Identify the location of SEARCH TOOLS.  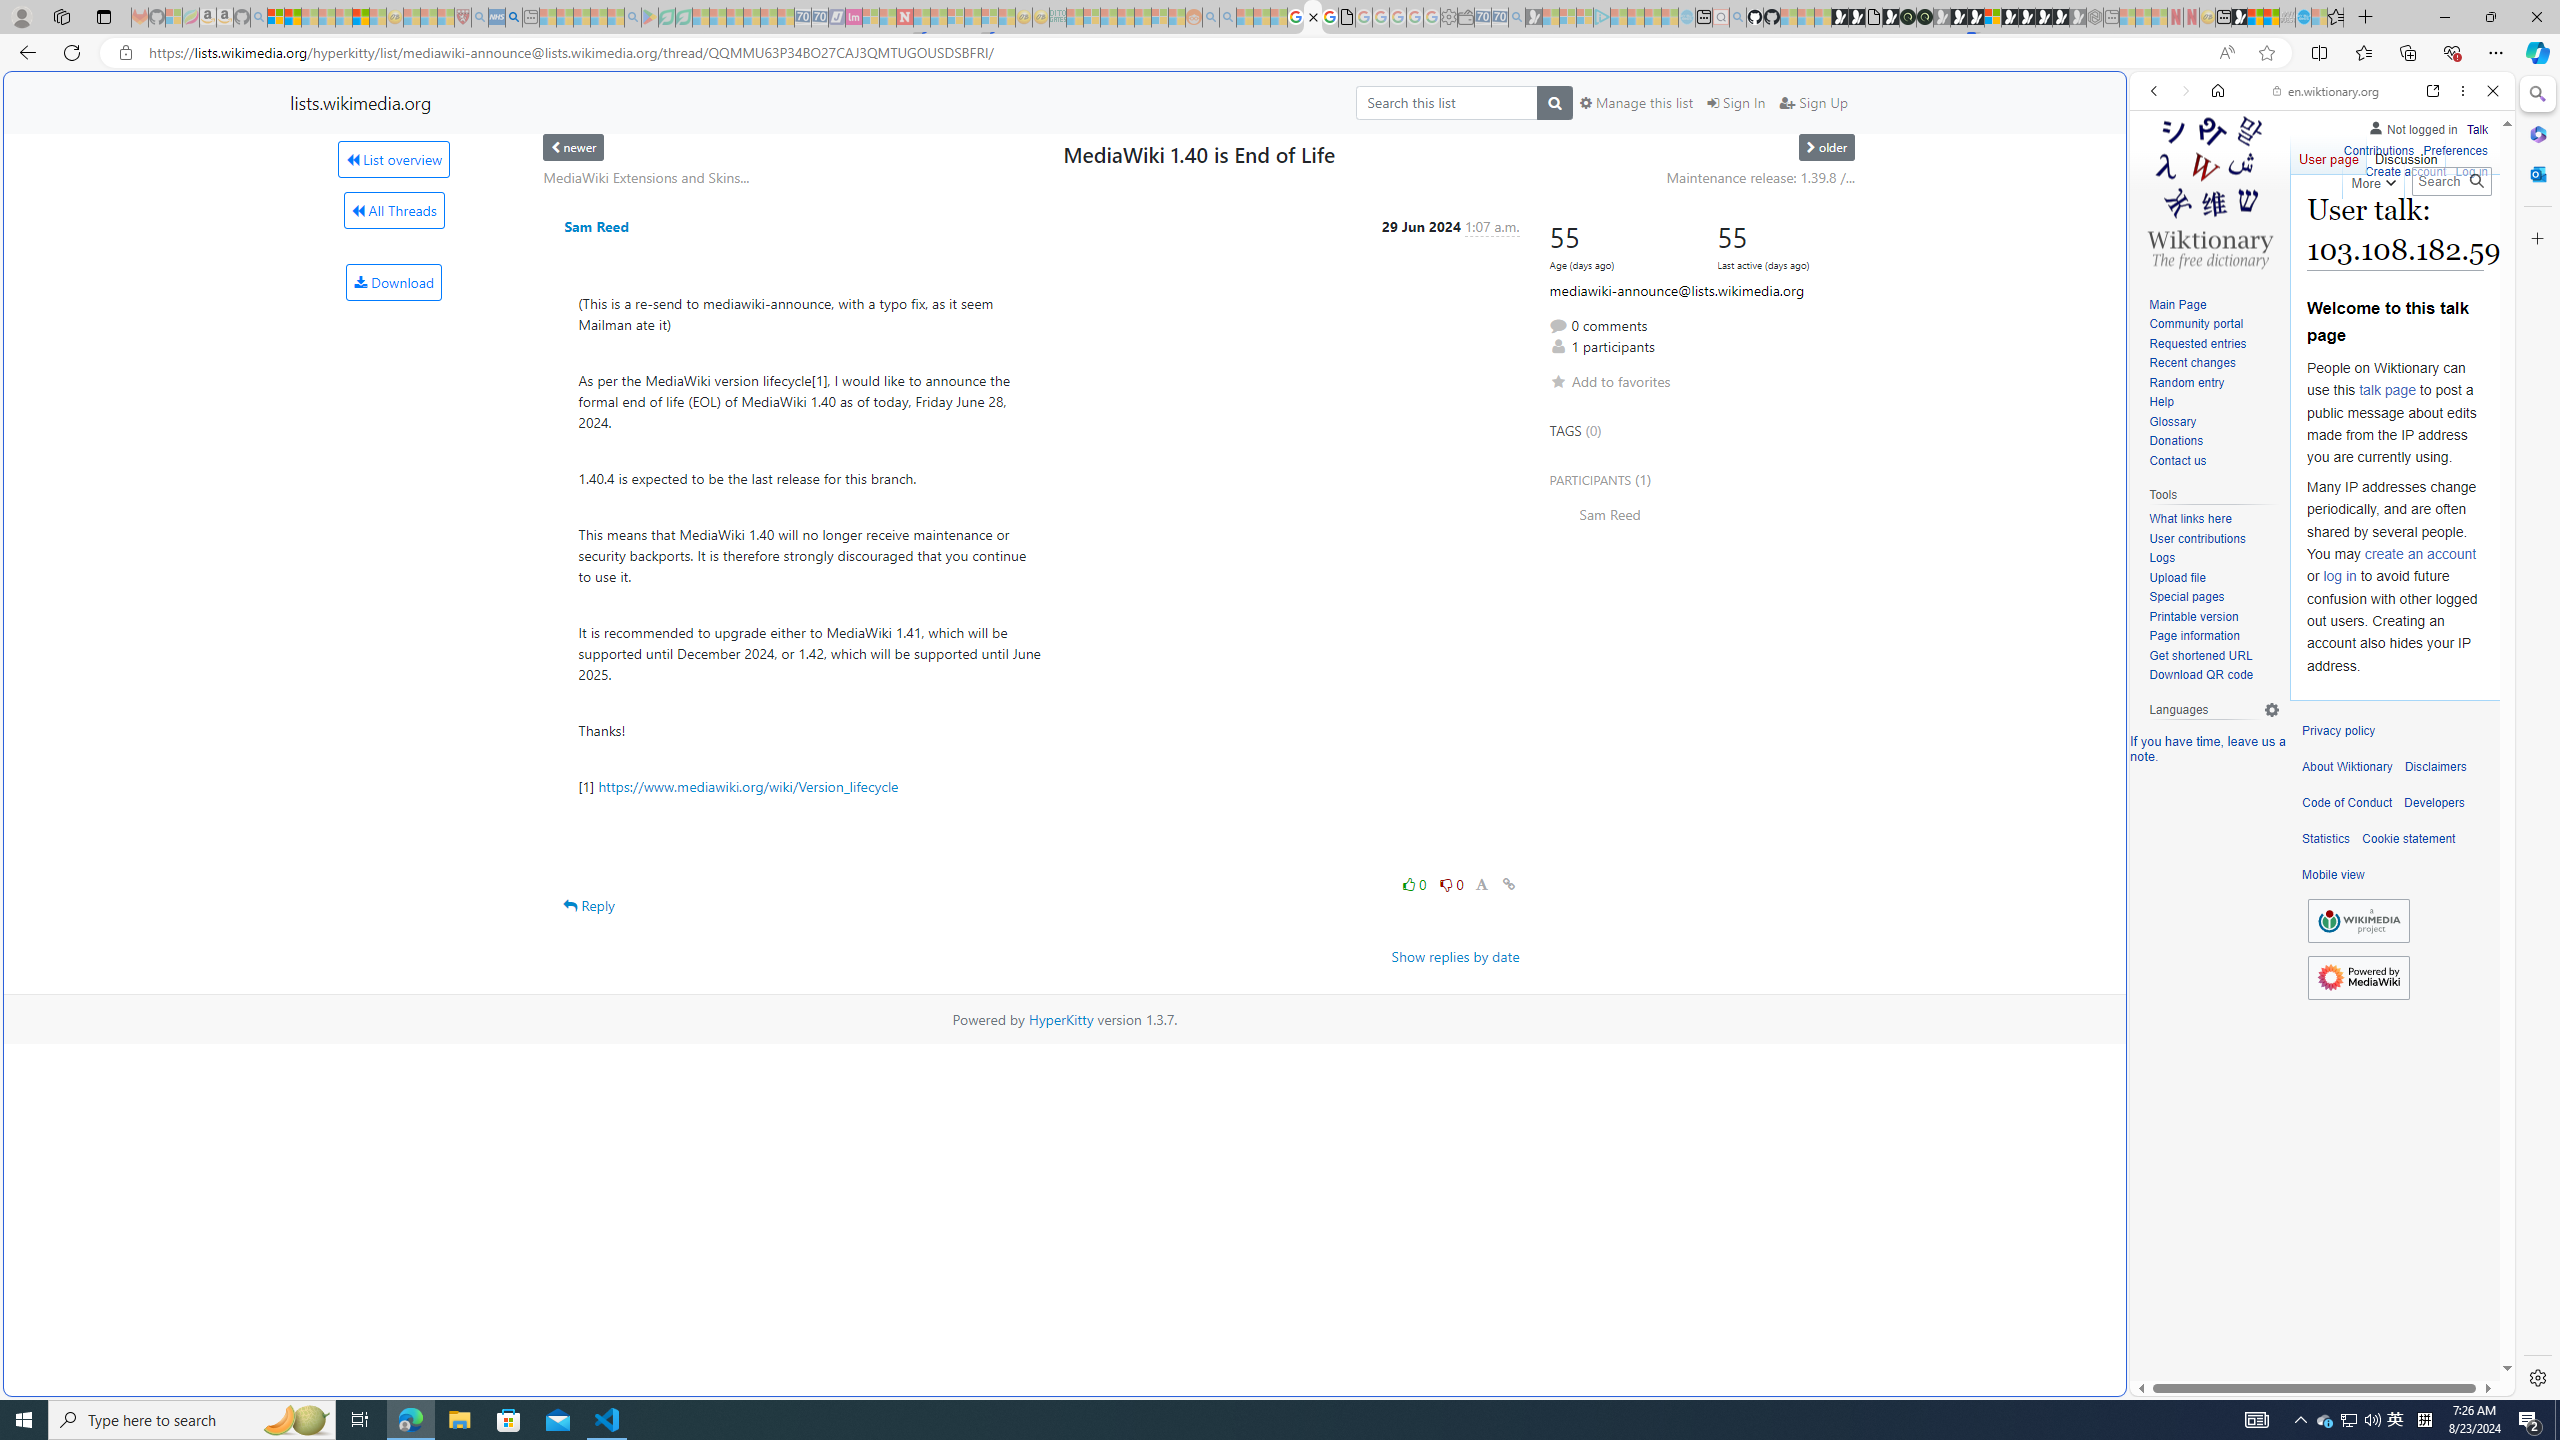
(2374, 229).